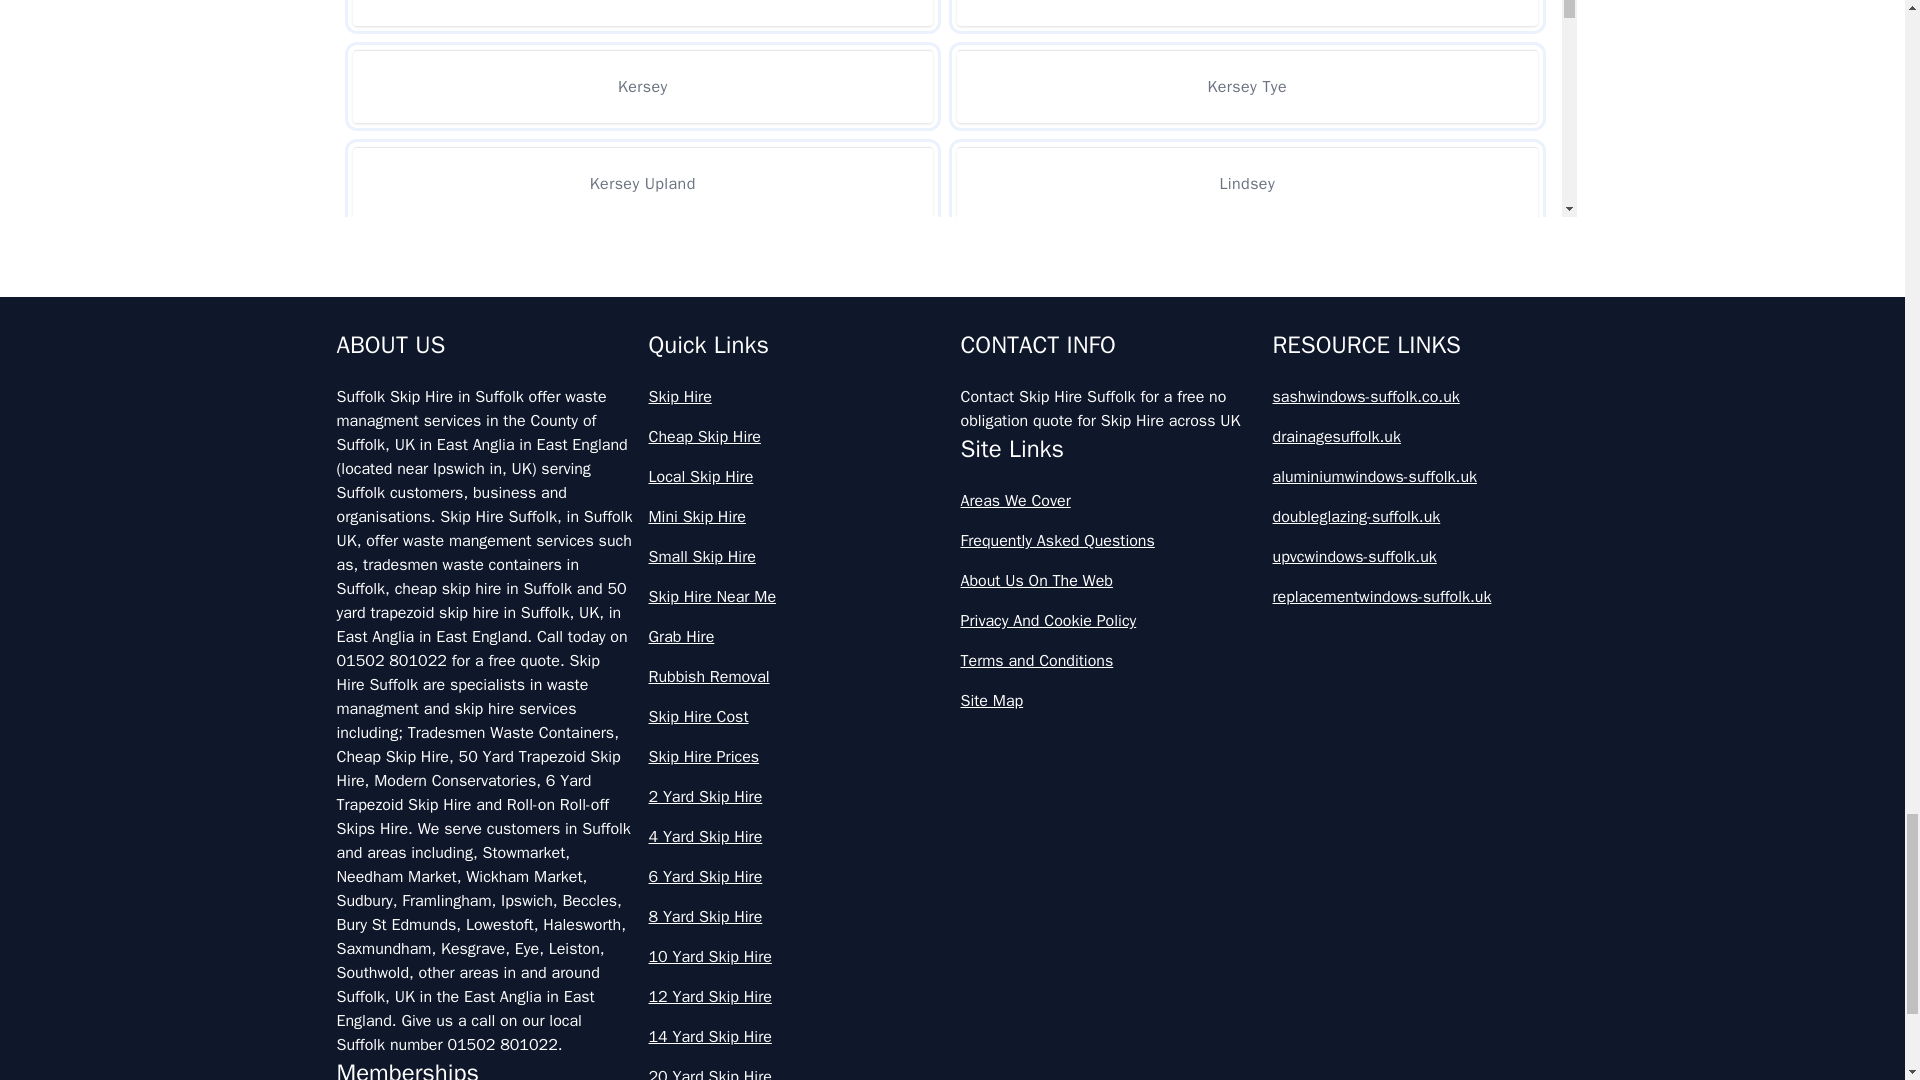 This screenshot has width=1920, height=1080. What do you see at coordinates (642, 280) in the screenshot?
I see `Lindsey Tye` at bounding box center [642, 280].